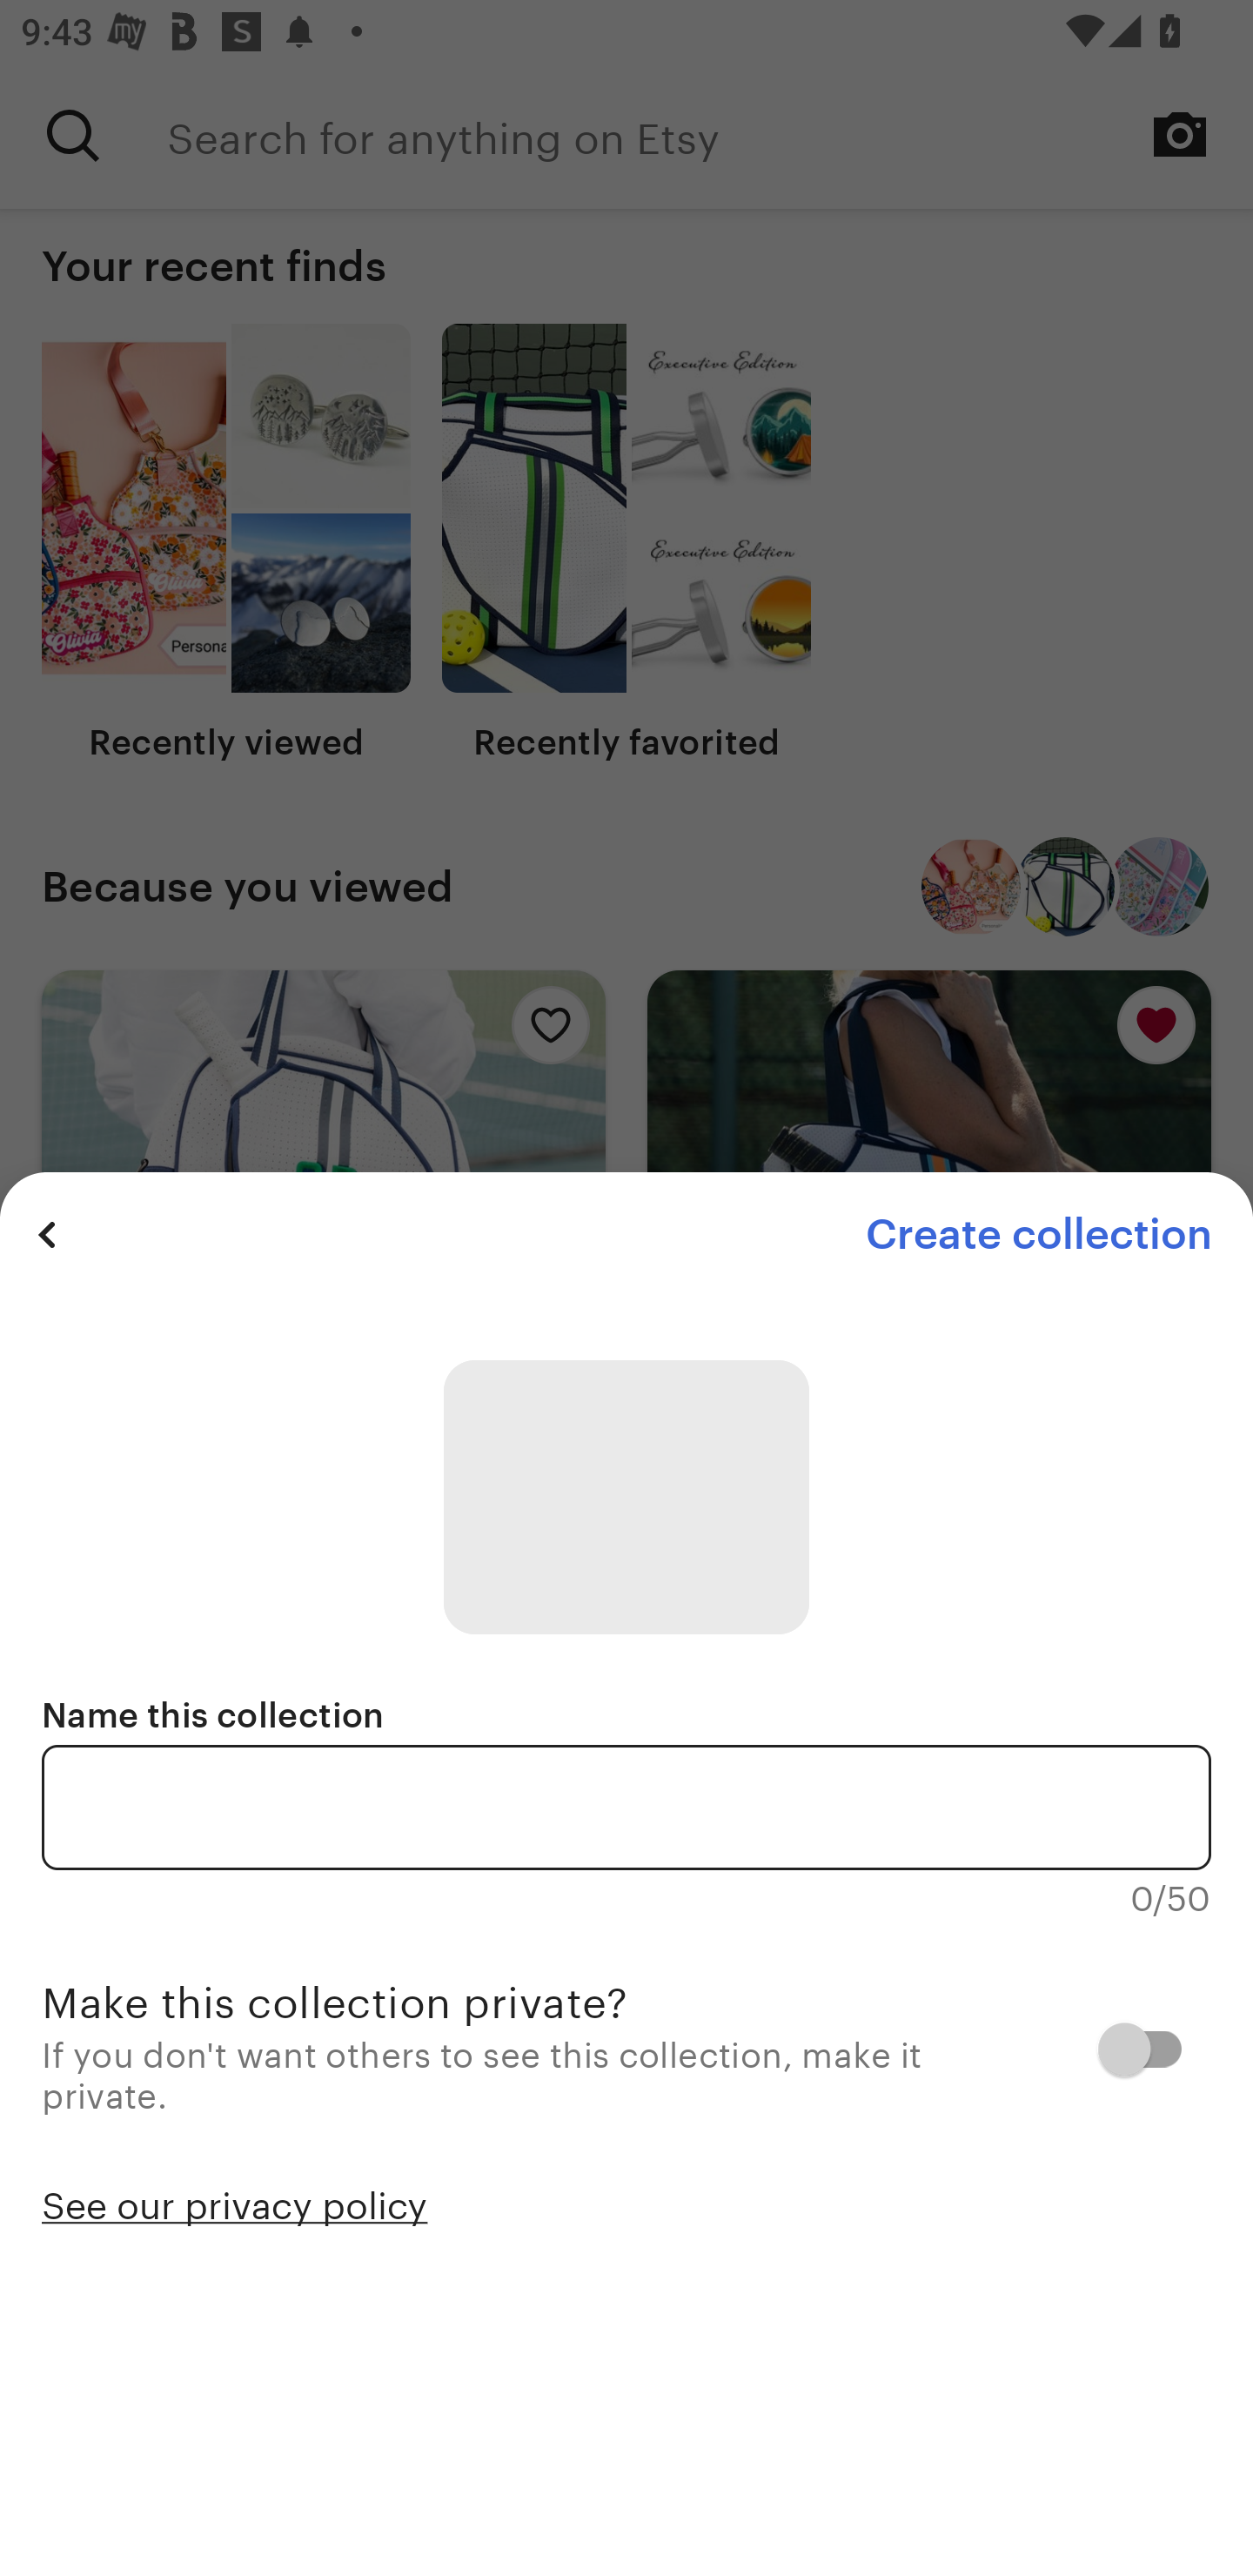 Image resolution: width=1253 pixels, height=2576 pixels. What do you see at coordinates (47, 1234) in the screenshot?
I see `Previous` at bounding box center [47, 1234].